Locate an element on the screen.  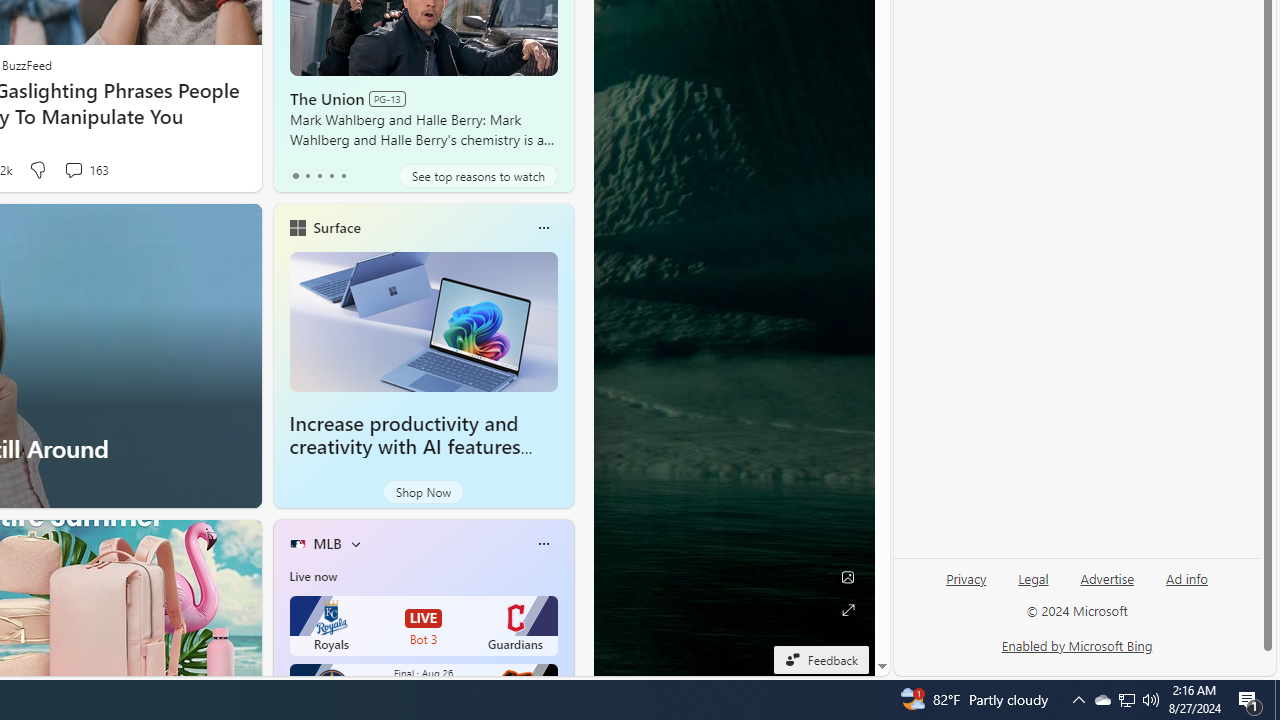
Surface is located at coordinates (336, 227).